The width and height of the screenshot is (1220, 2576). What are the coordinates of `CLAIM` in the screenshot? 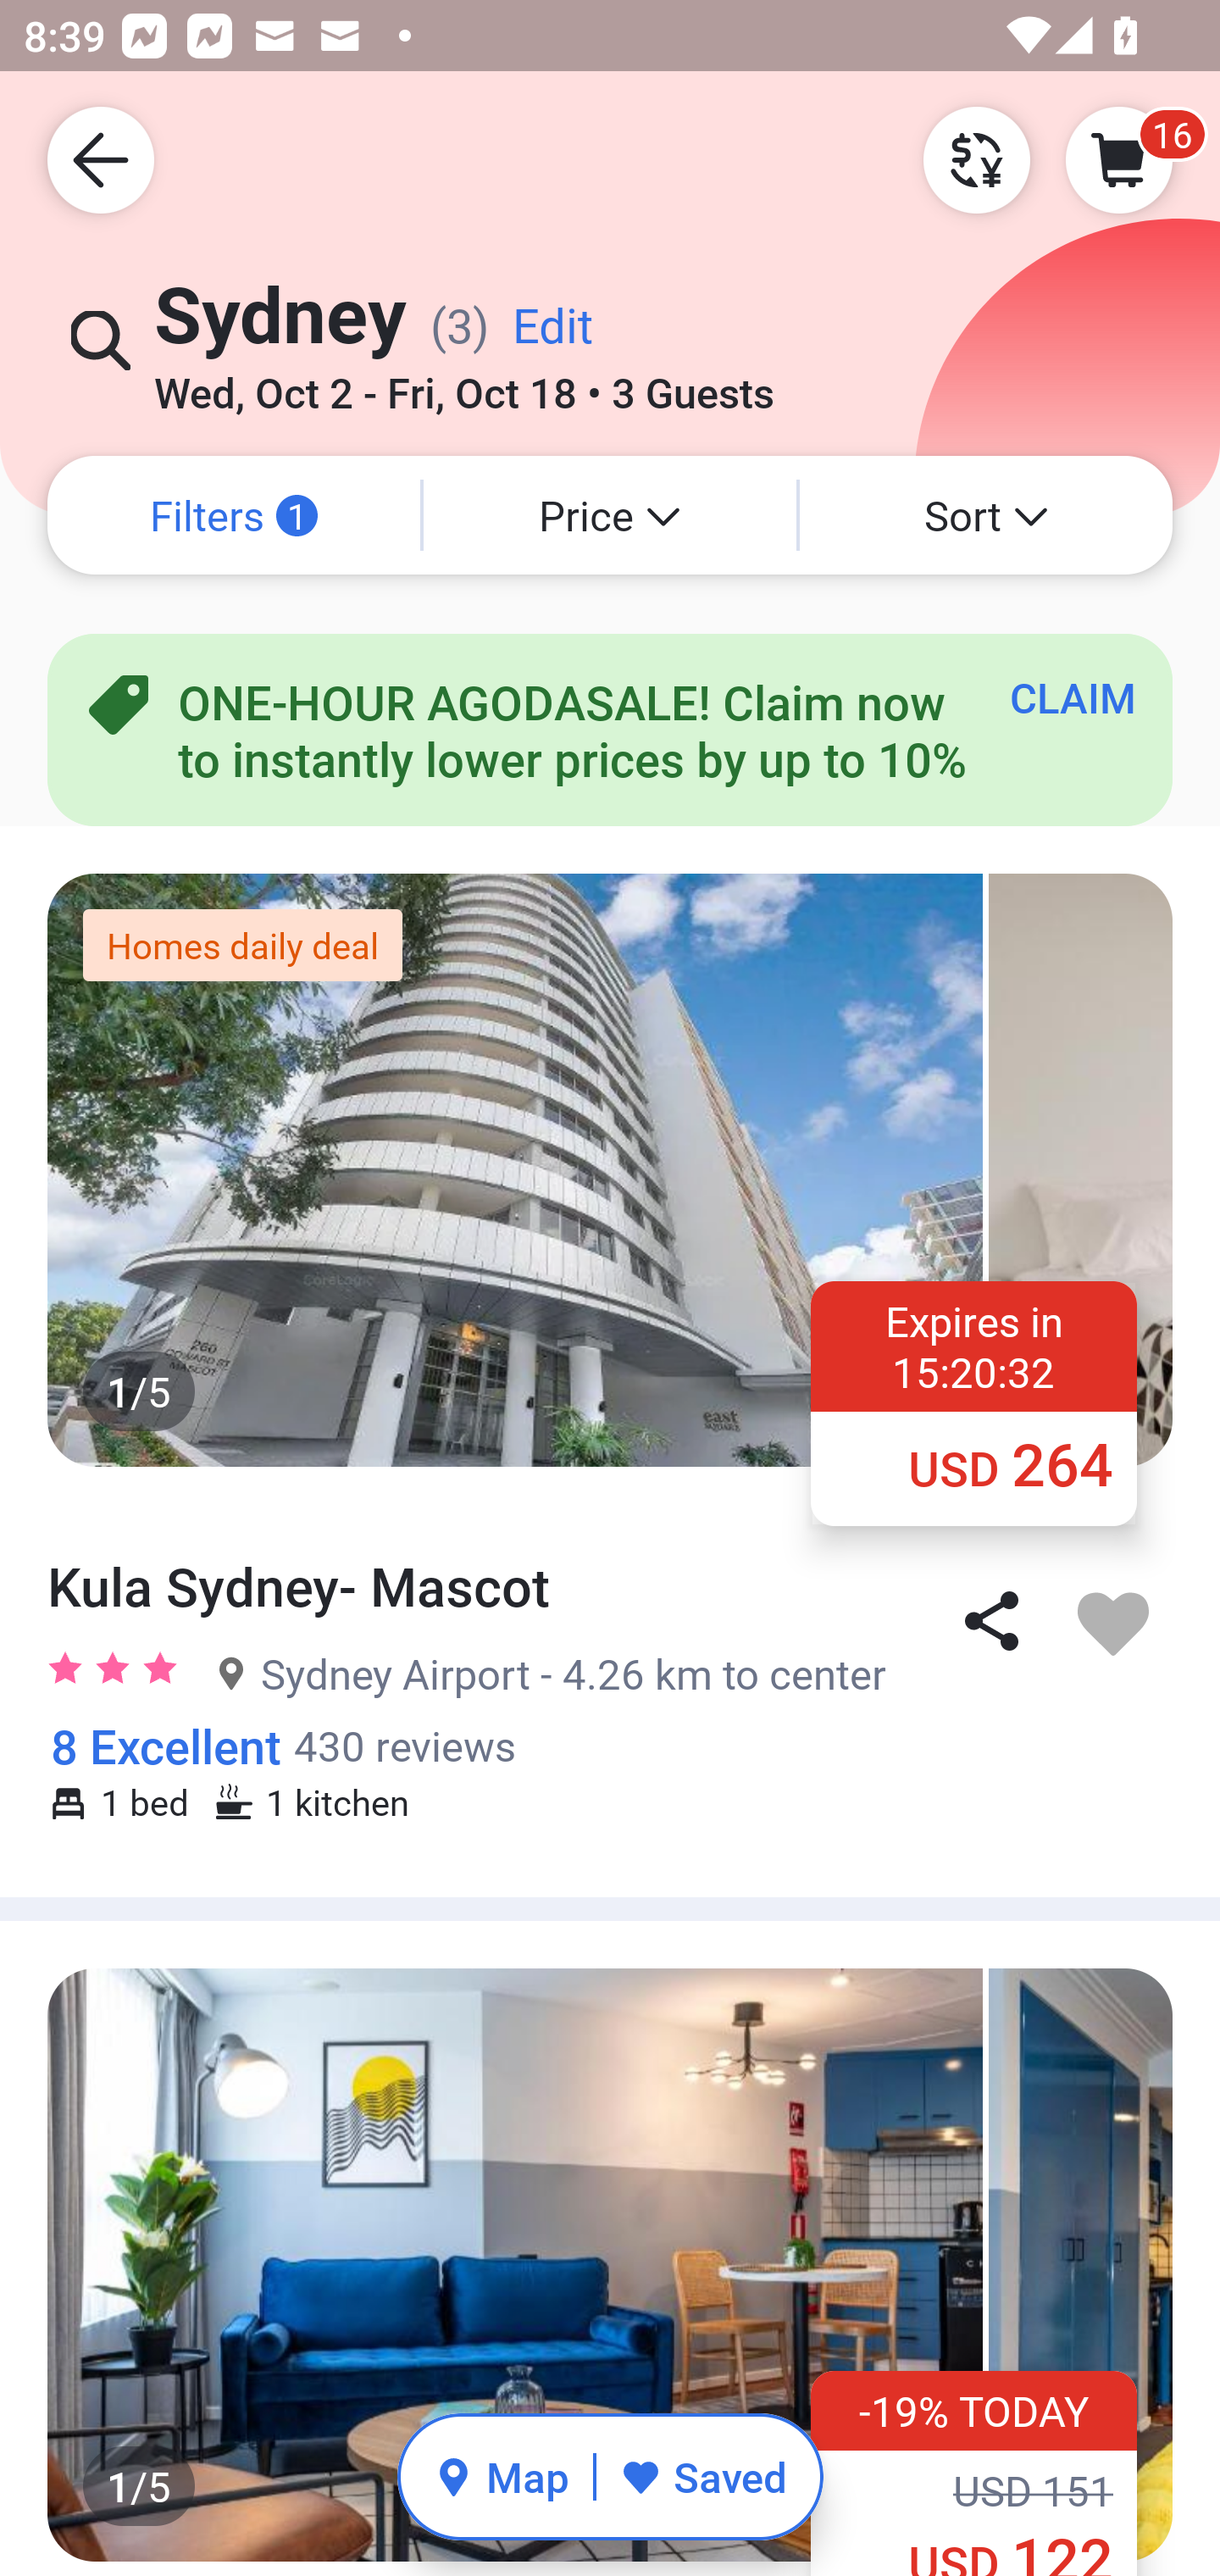 It's located at (1073, 697).